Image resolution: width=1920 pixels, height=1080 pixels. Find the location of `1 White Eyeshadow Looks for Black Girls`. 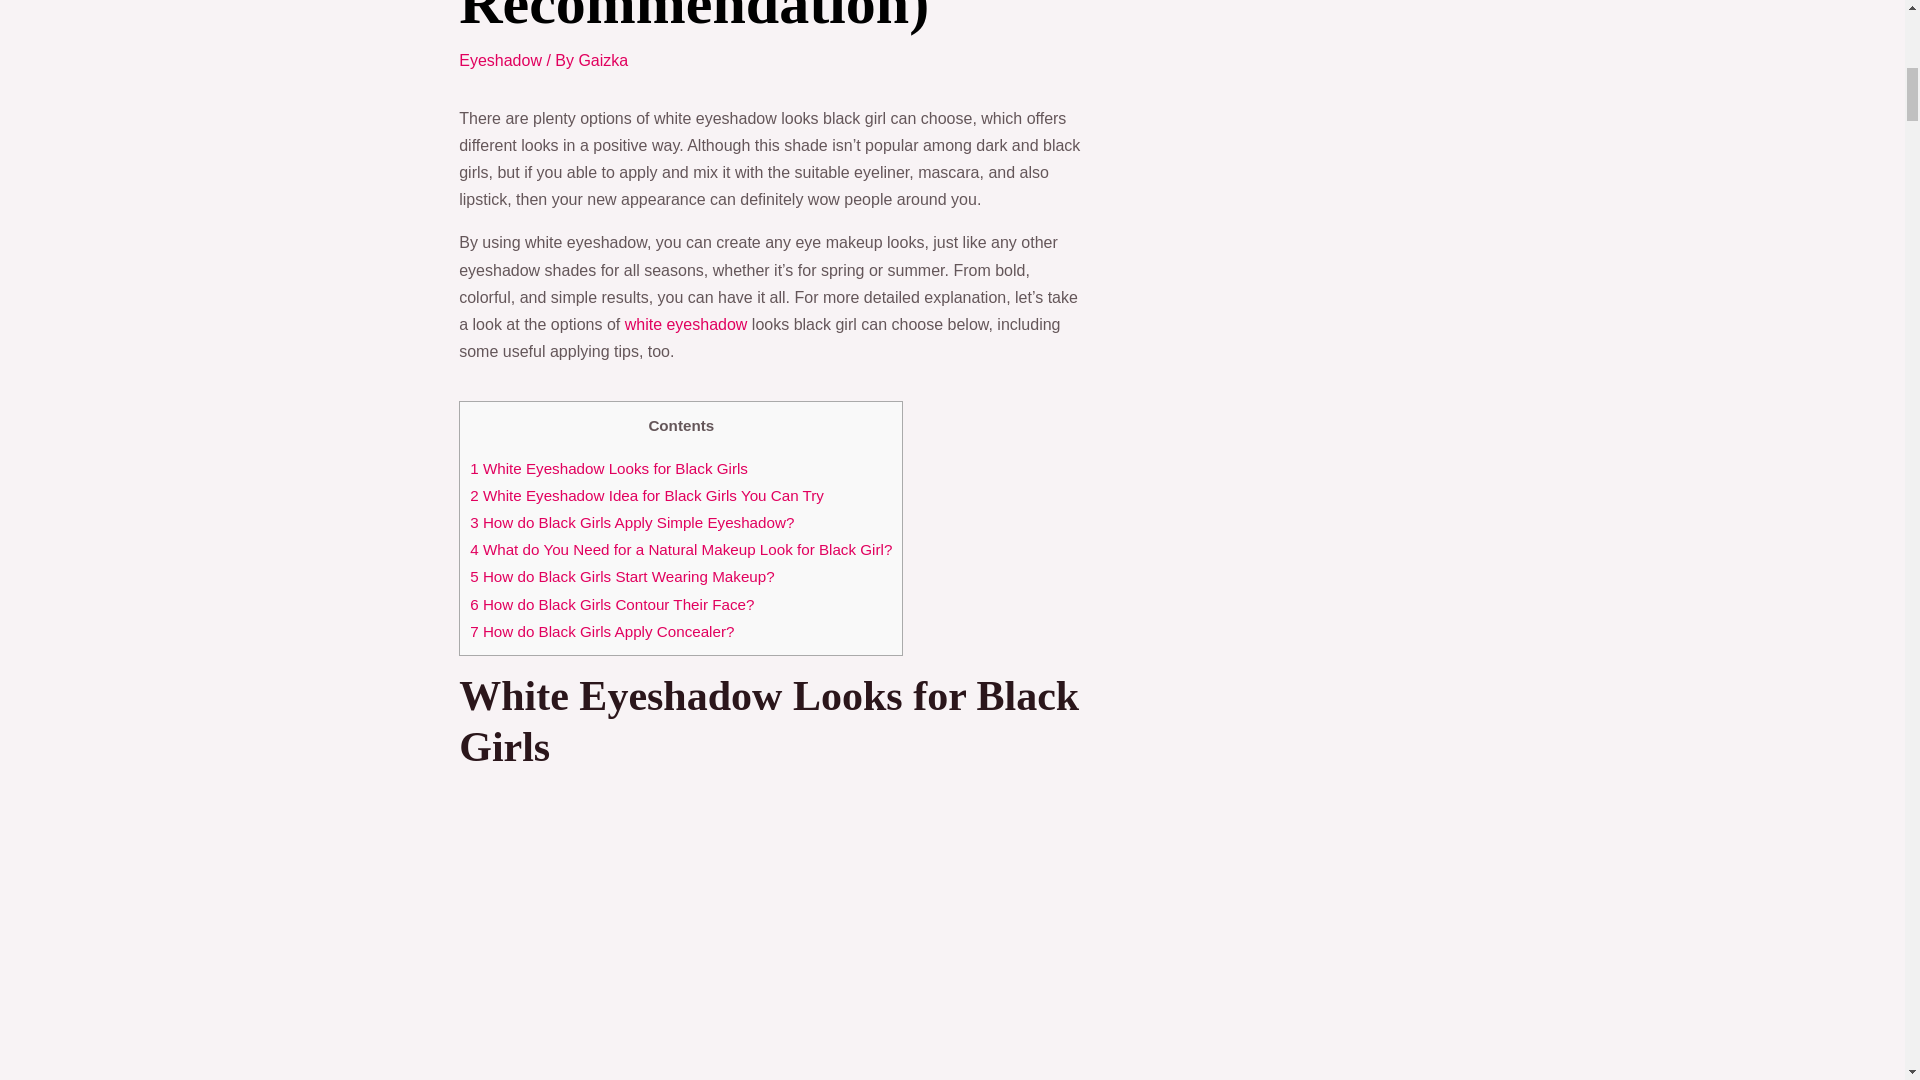

1 White Eyeshadow Looks for Black Girls is located at coordinates (609, 468).